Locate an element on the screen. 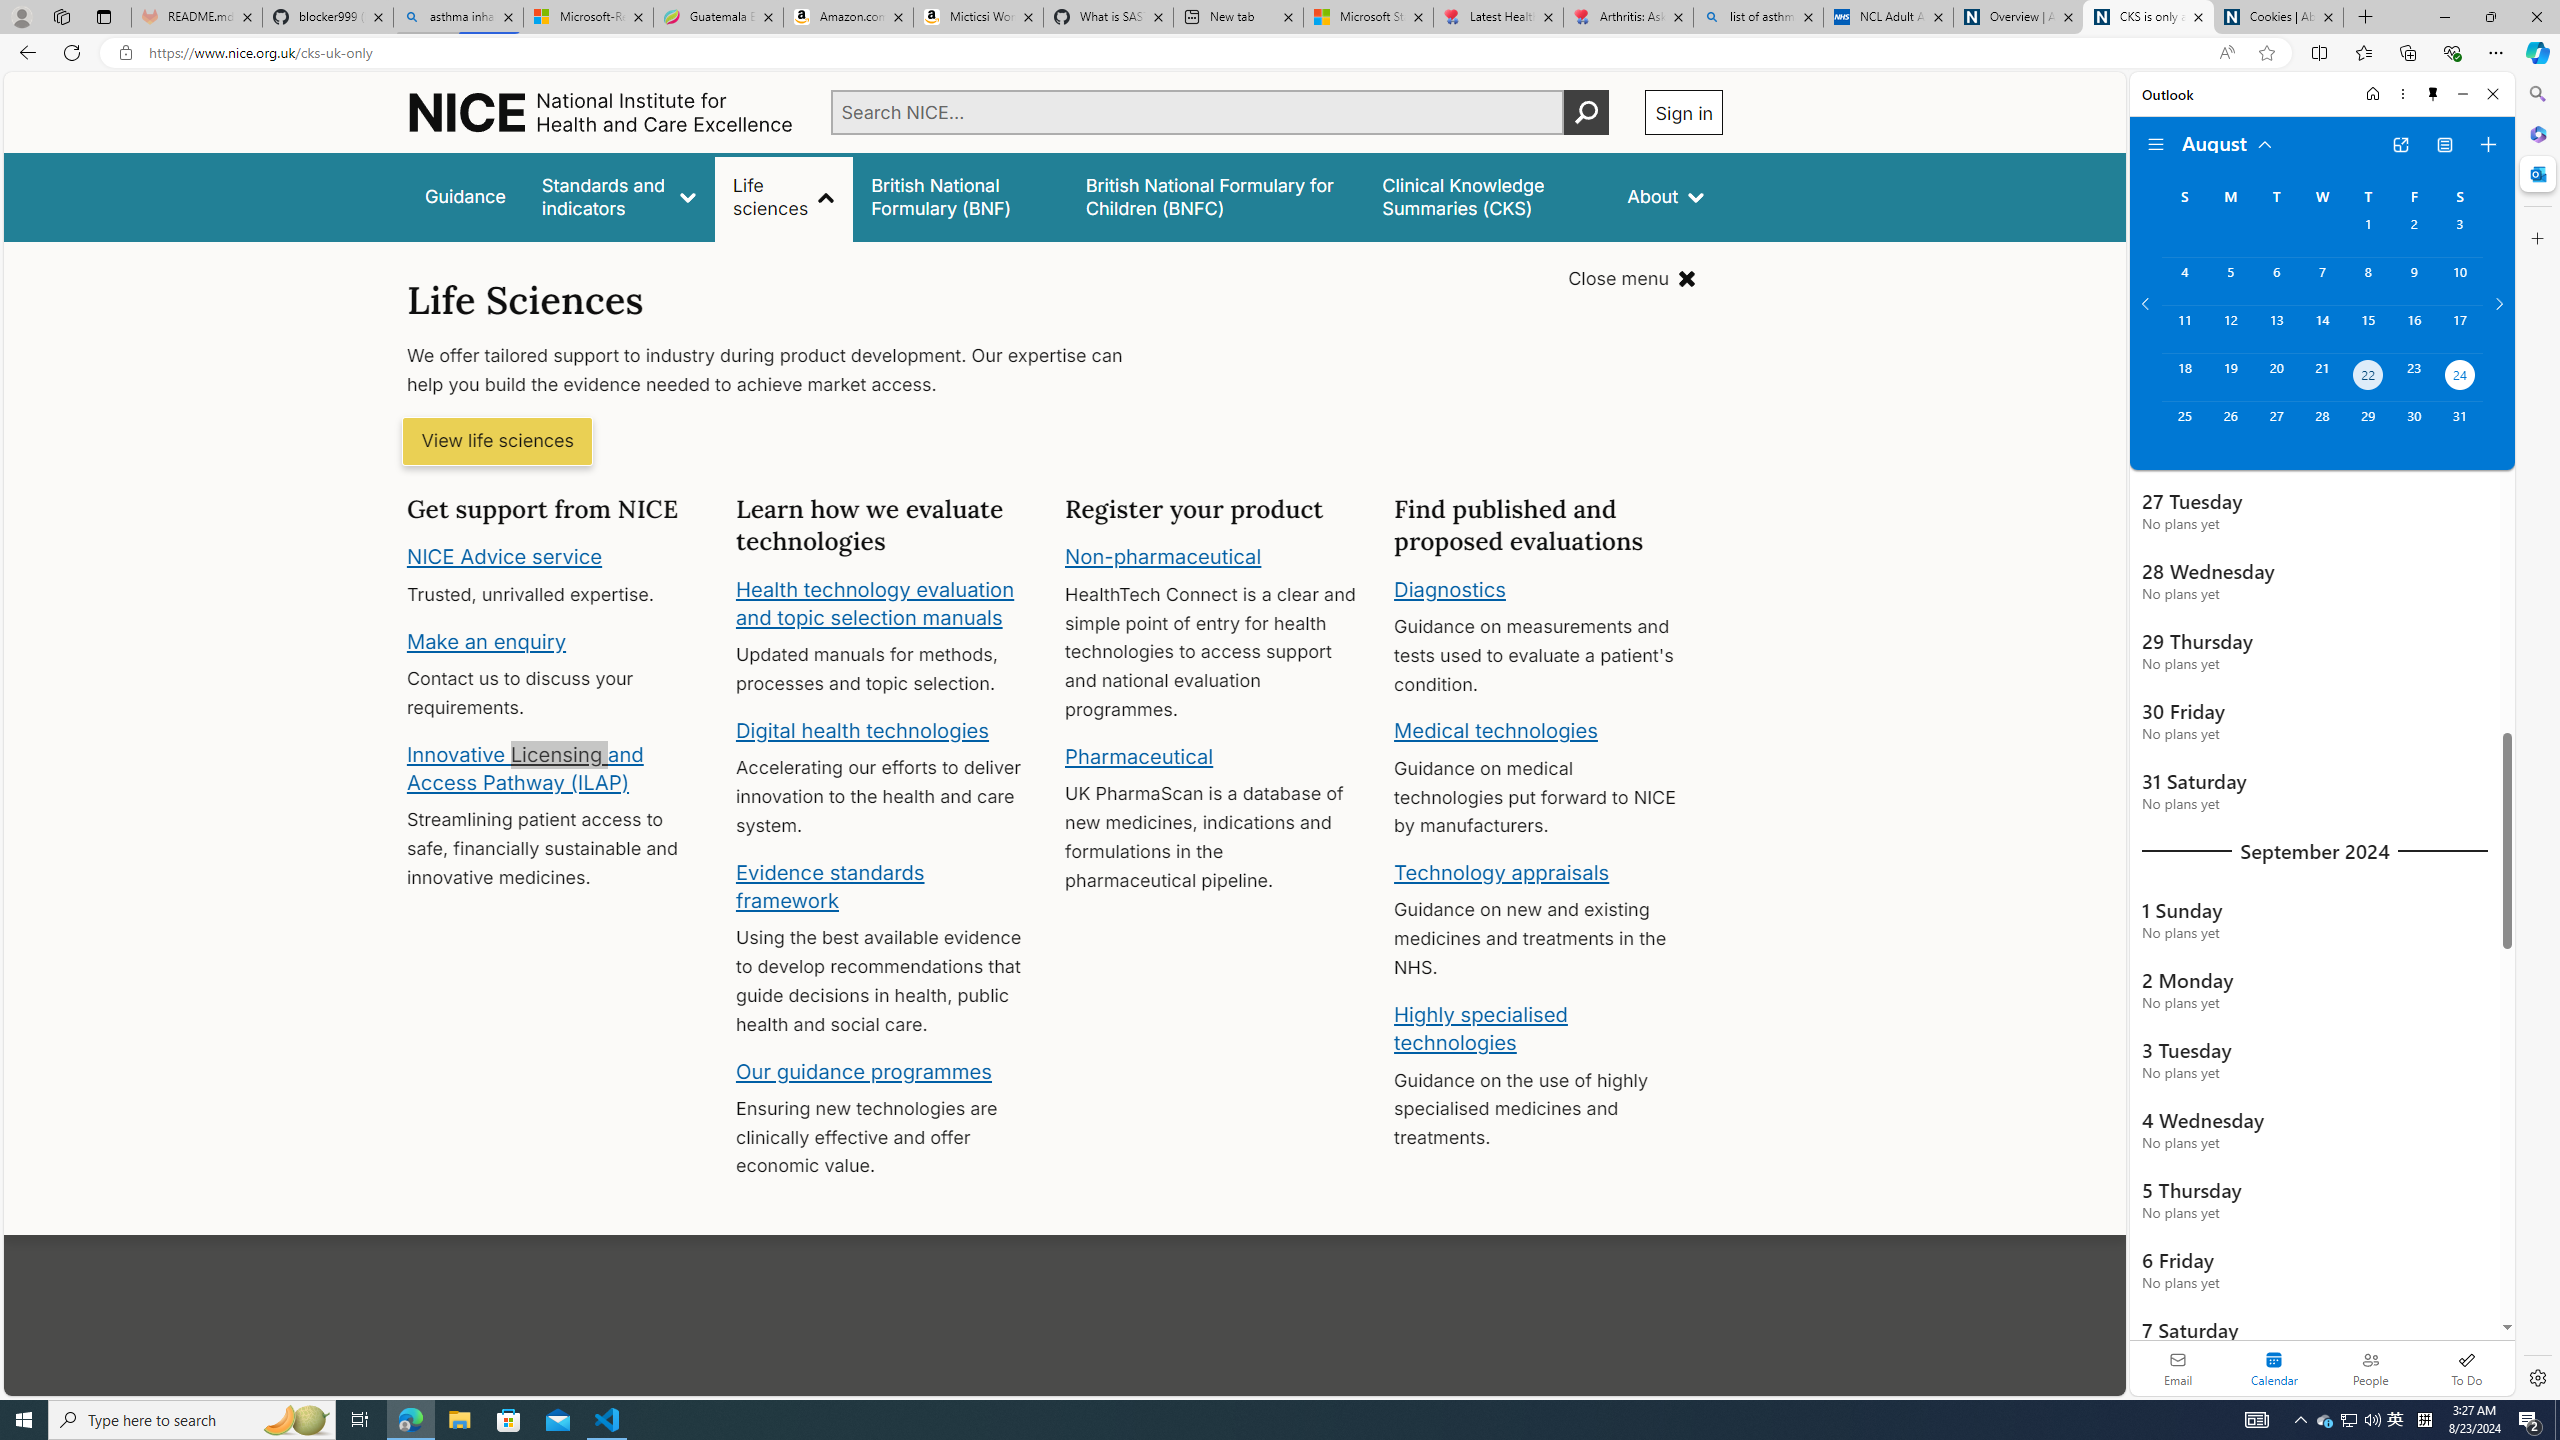  Pharmaceutical is located at coordinates (1138, 756).